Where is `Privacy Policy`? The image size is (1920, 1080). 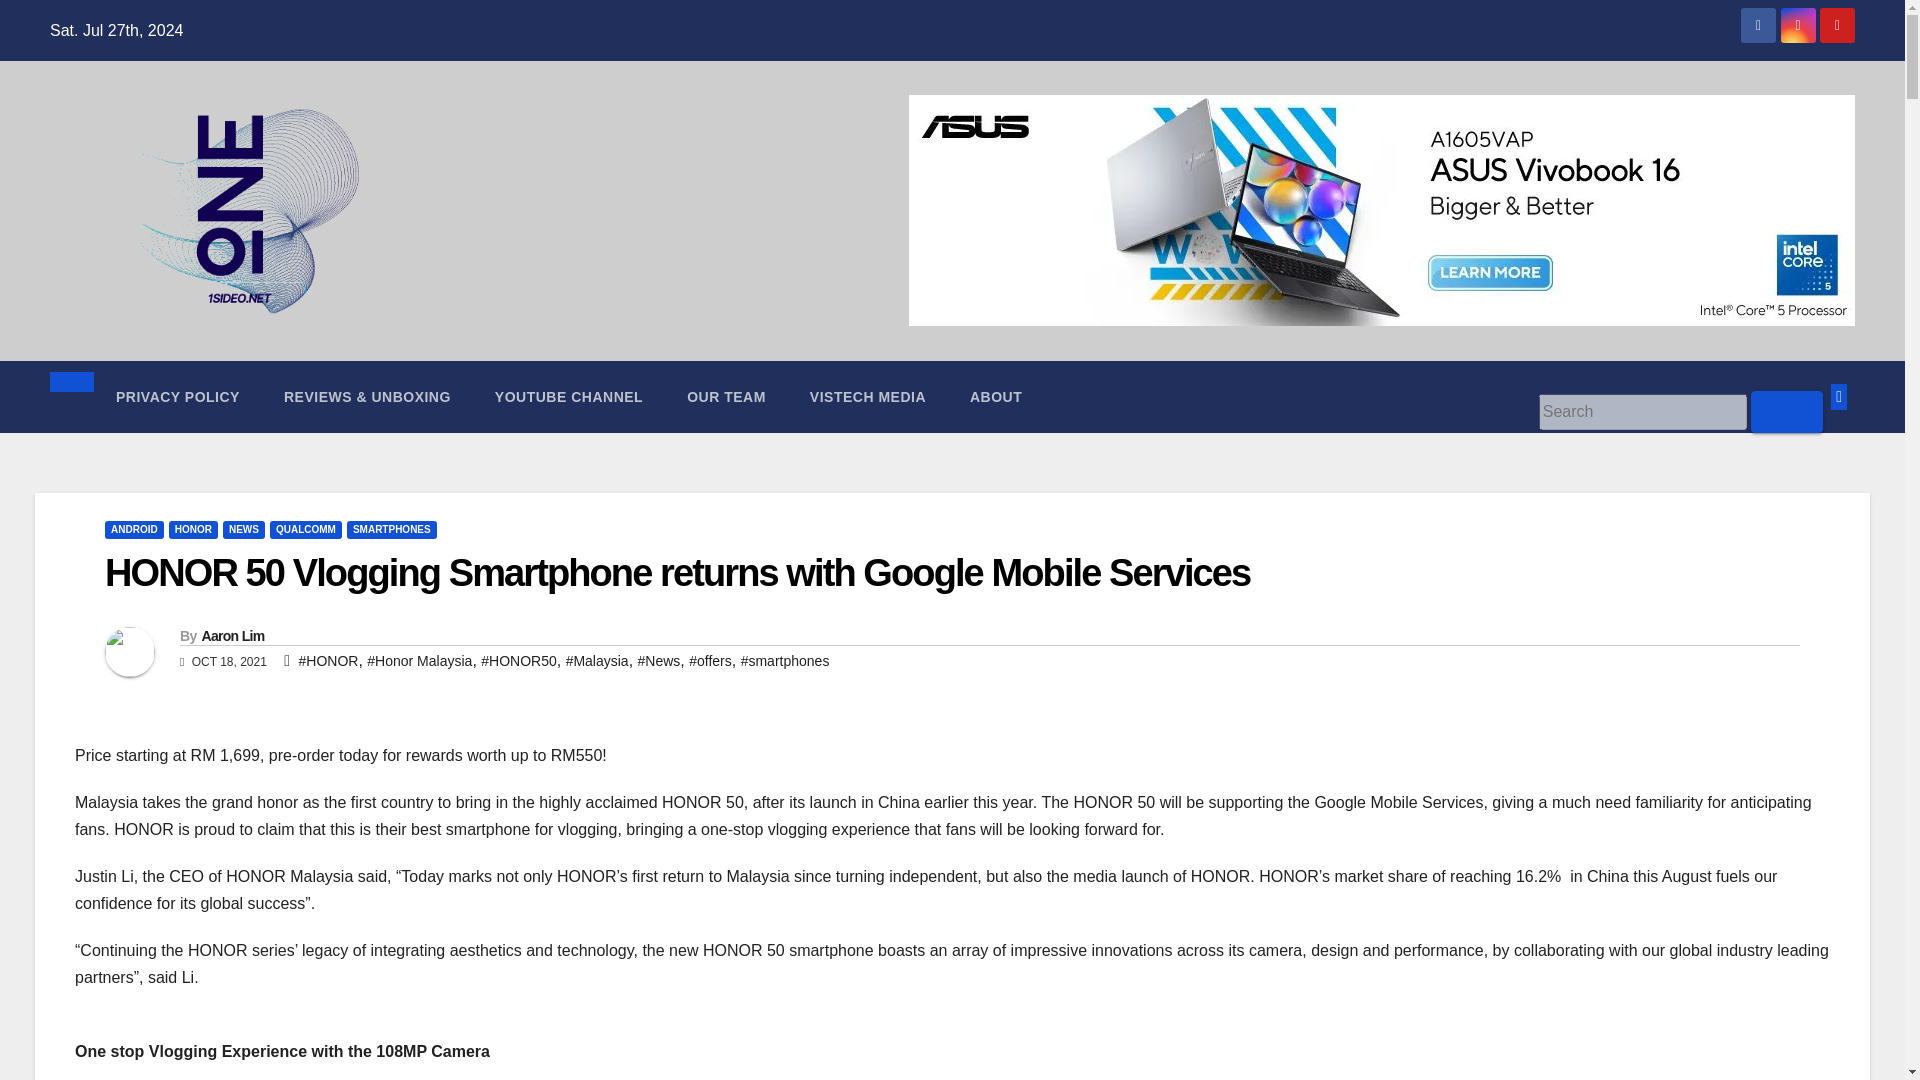 Privacy Policy is located at coordinates (178, 396).